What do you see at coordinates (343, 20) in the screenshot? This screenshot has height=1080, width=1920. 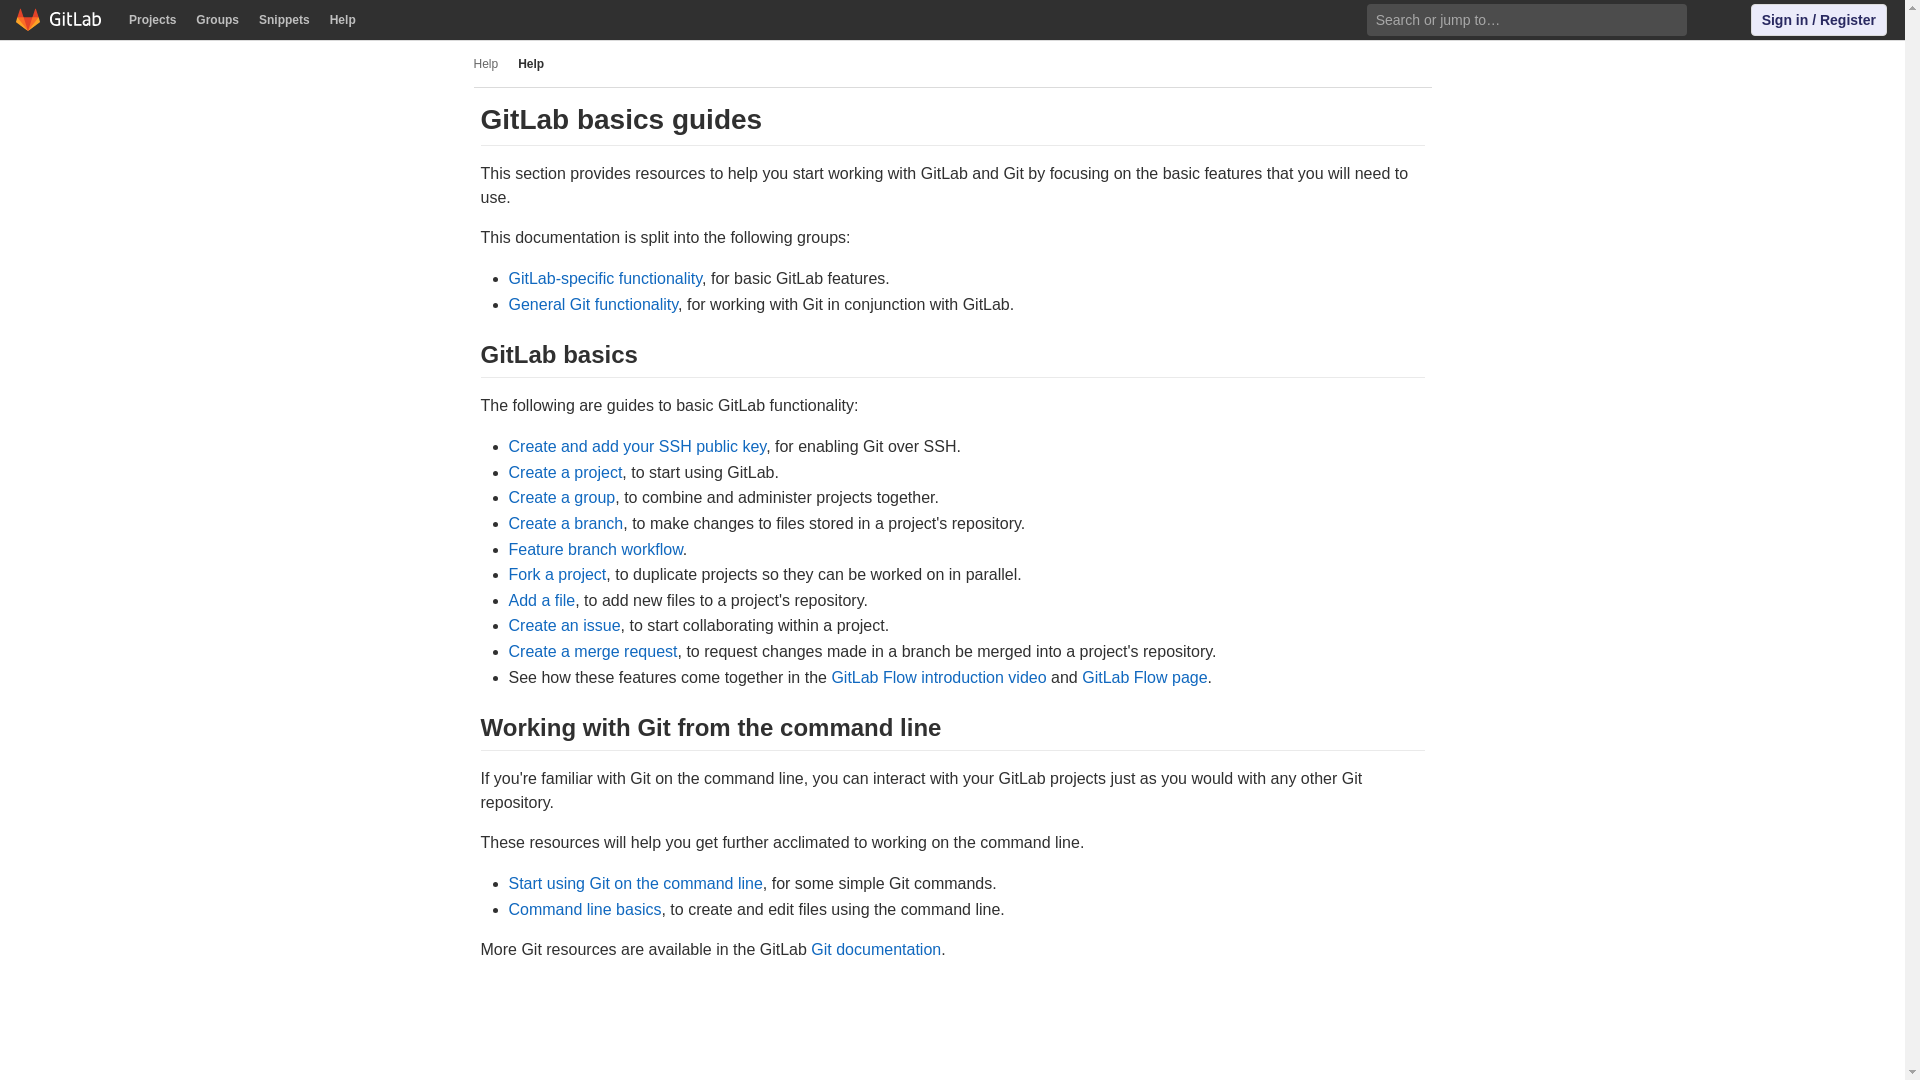 I see `Help` at bounding box center [343, 20].